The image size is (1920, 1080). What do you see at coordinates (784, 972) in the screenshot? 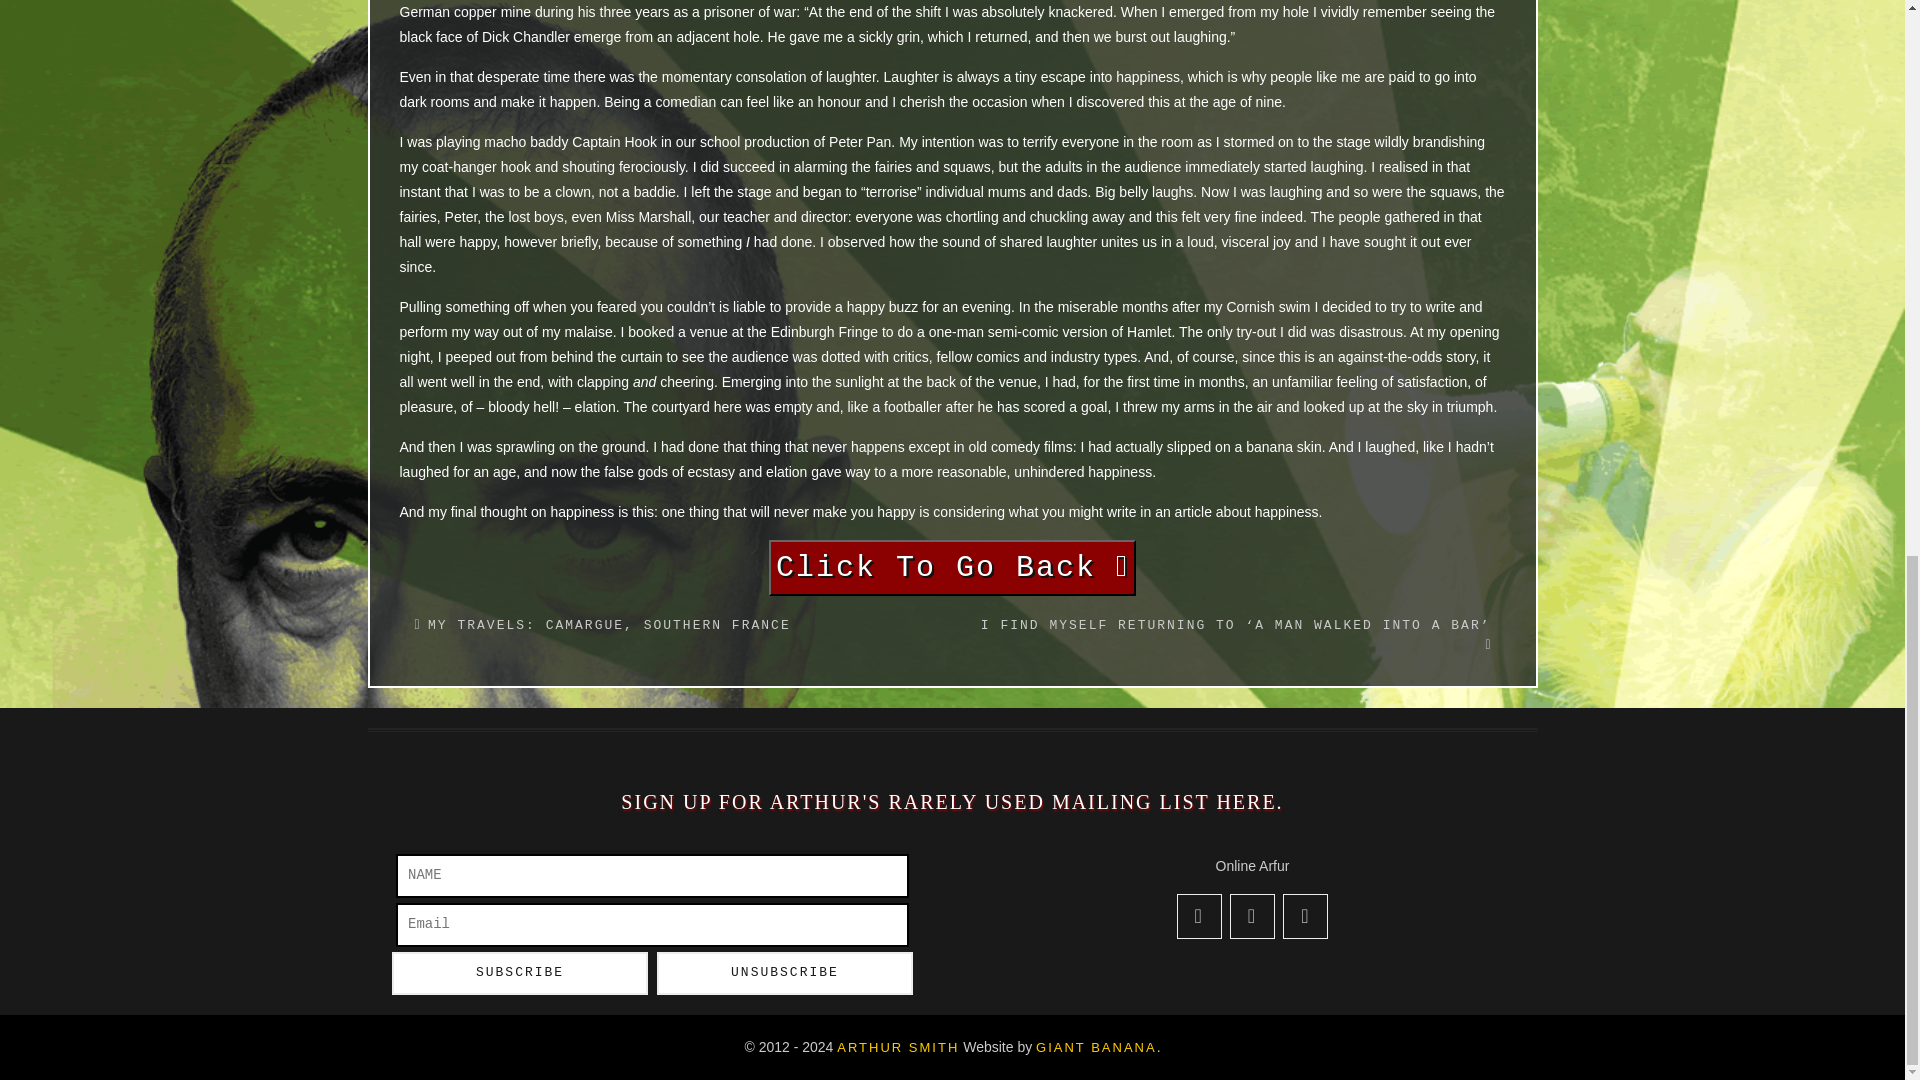
I see `Unsubscribe` at bounding box center [784, 972].